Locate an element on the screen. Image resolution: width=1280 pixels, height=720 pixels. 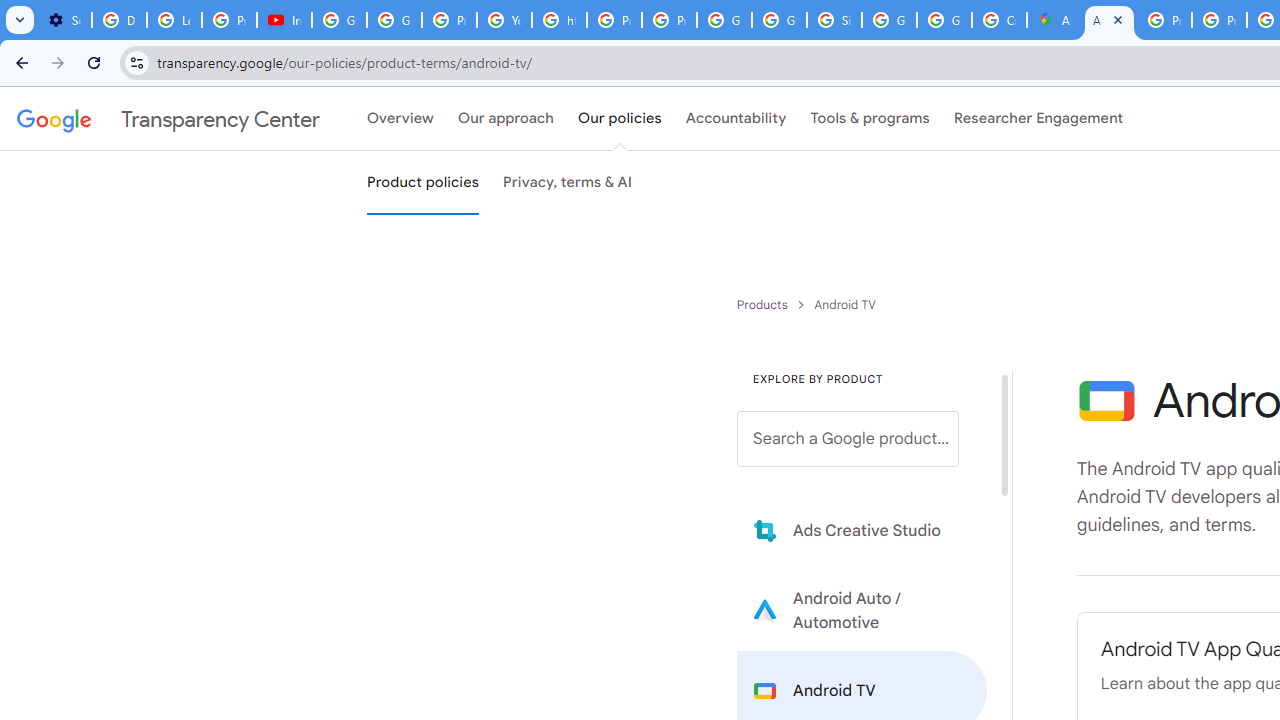
Delete photos & videos - Computer - Google Photos Help is located at coordinates (120, 20).